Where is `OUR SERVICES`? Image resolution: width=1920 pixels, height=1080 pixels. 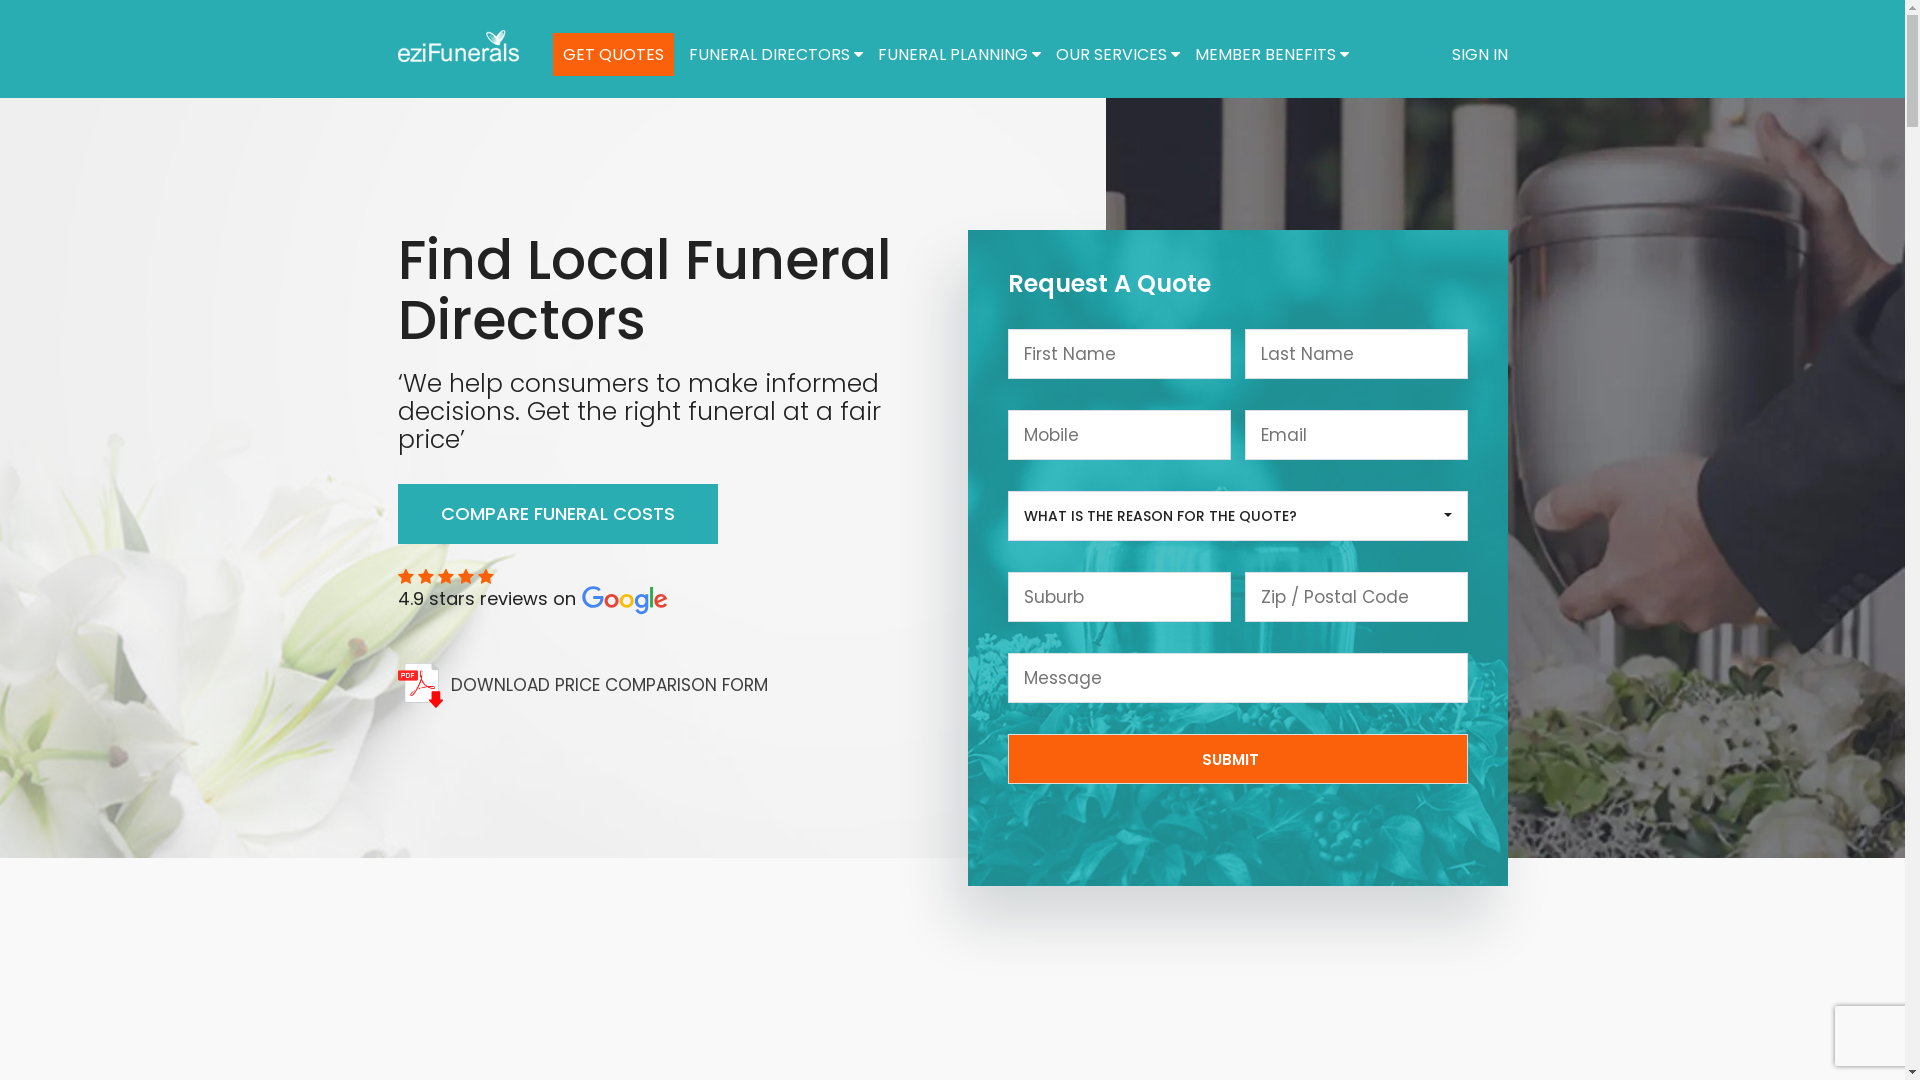 OUR SERVICES is located at coordinates (1118, 54).